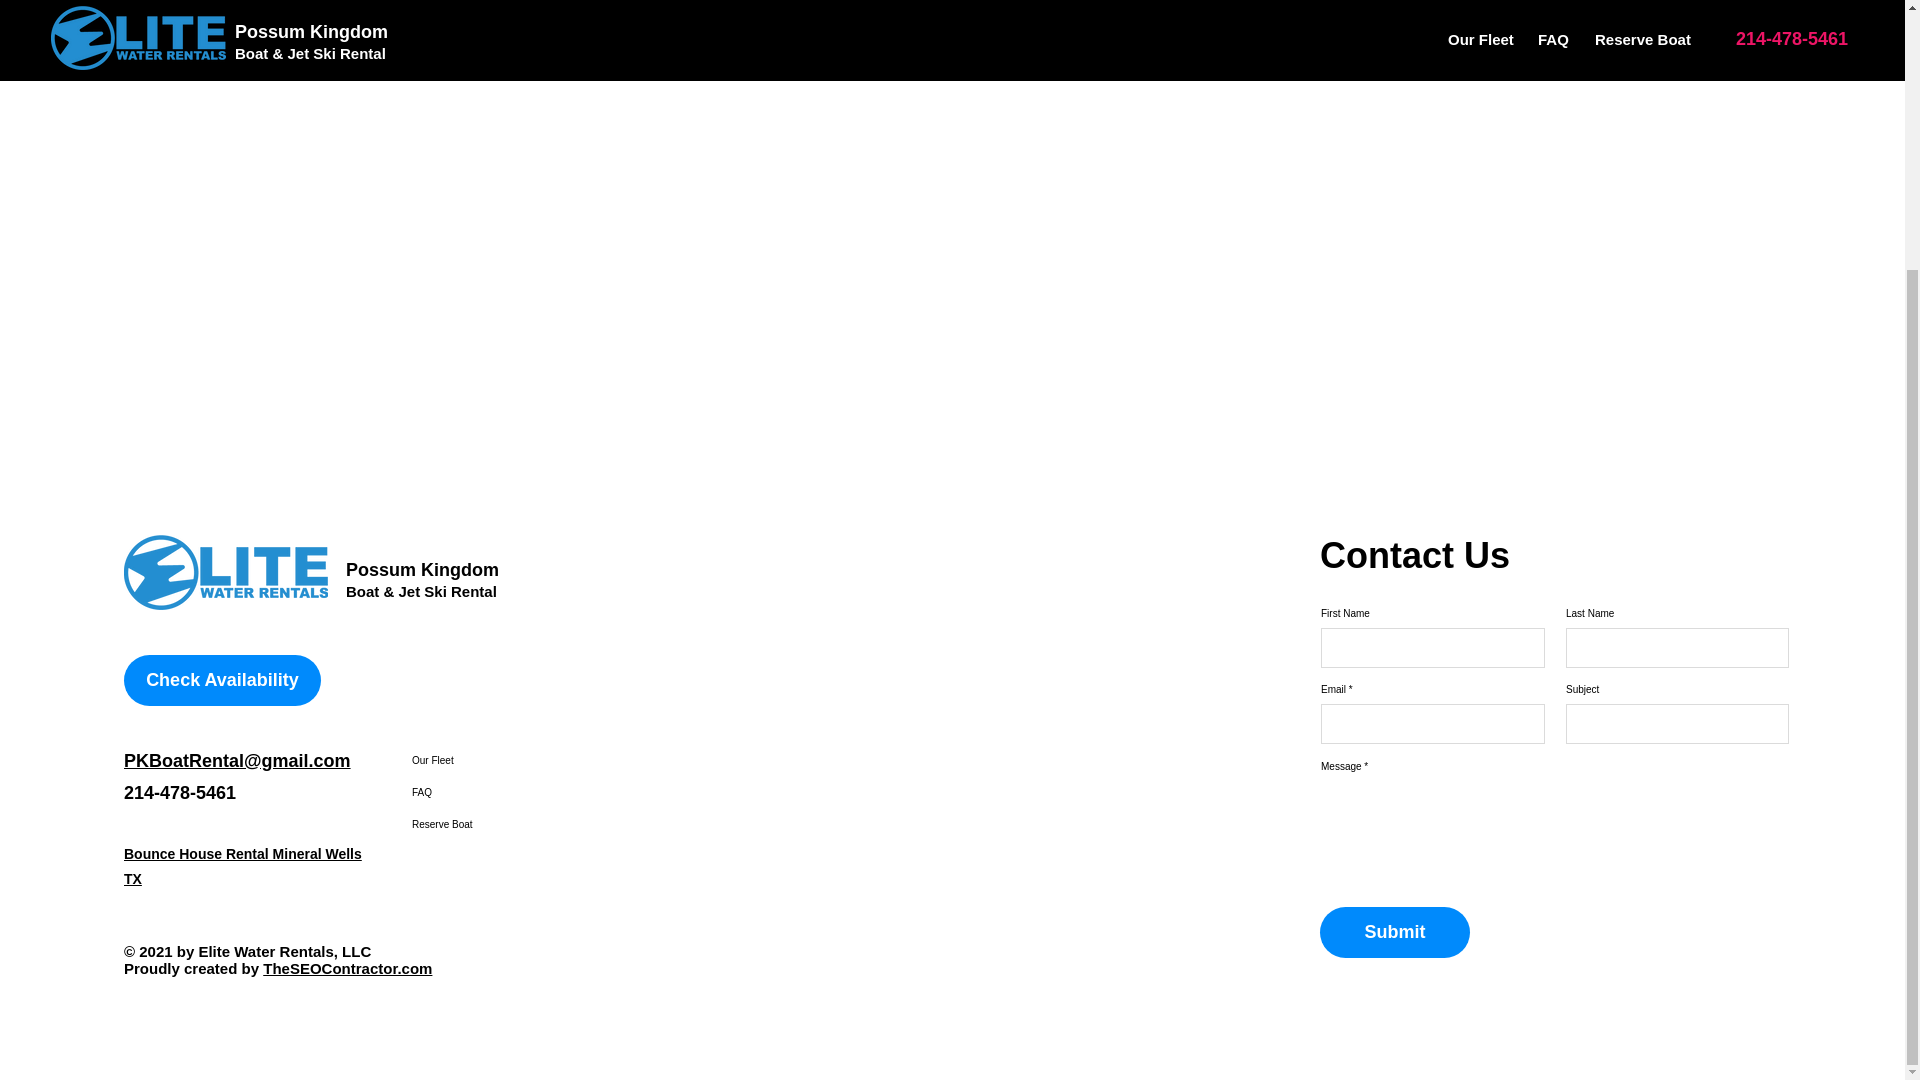  What do you see at coordinates (1395, 932) in the screenshot?
I see `Submit` at bounding box center [1395, 932].